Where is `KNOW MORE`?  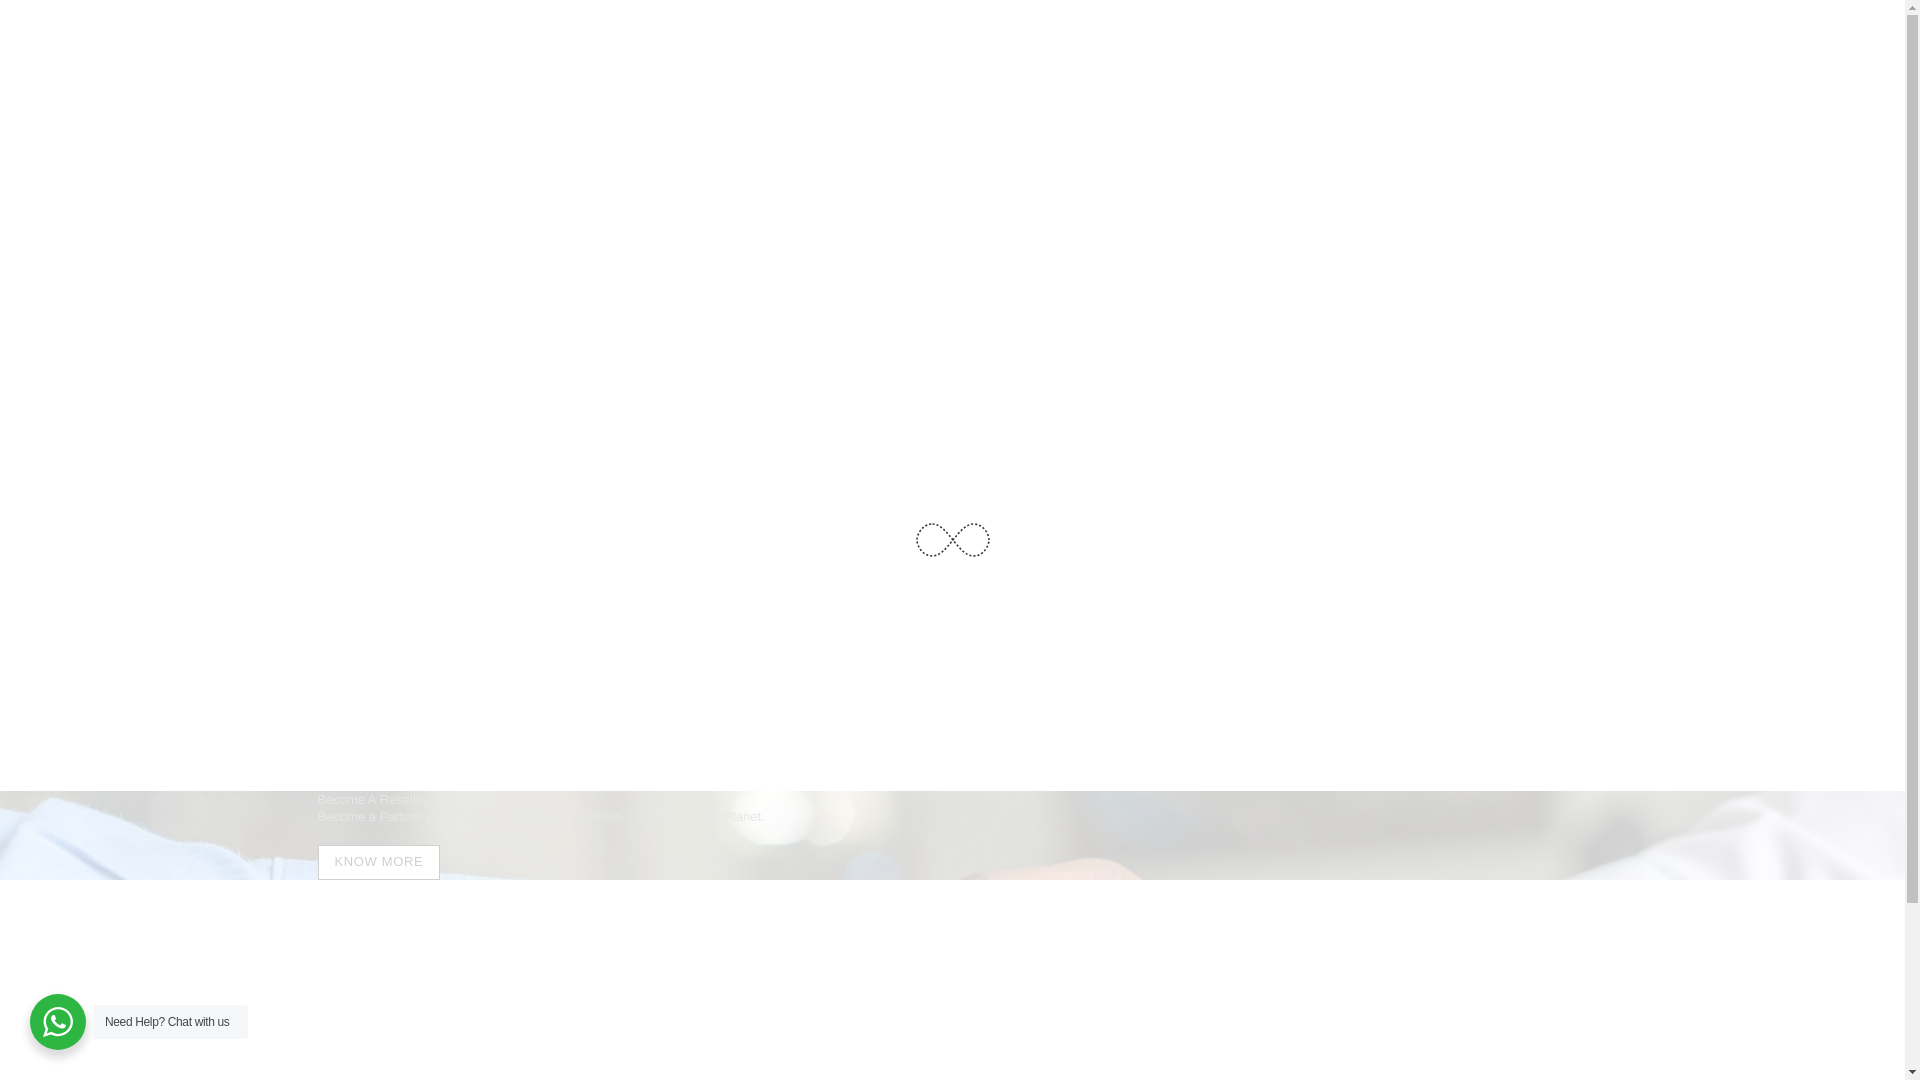 KNOW MORE is located at coordinates (380, 862).